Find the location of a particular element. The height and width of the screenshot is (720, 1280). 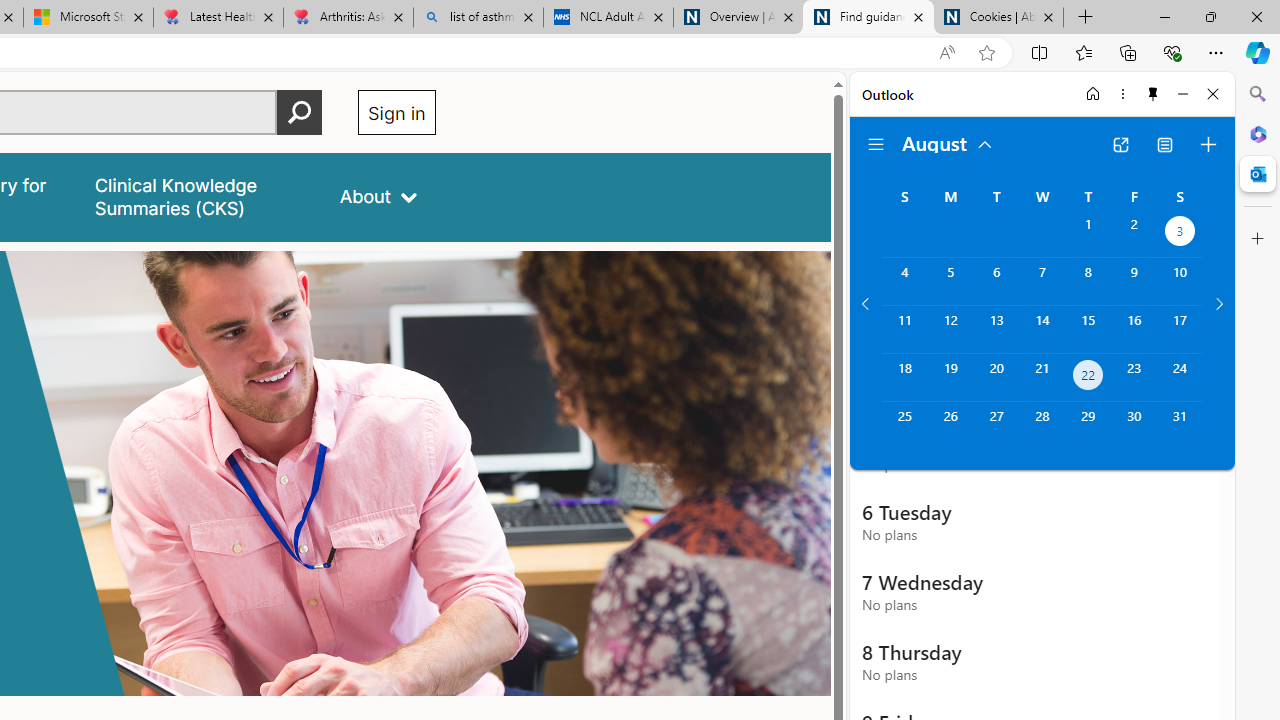

Sunday, August 4, 2024.  is located at coordinates (904, 281).